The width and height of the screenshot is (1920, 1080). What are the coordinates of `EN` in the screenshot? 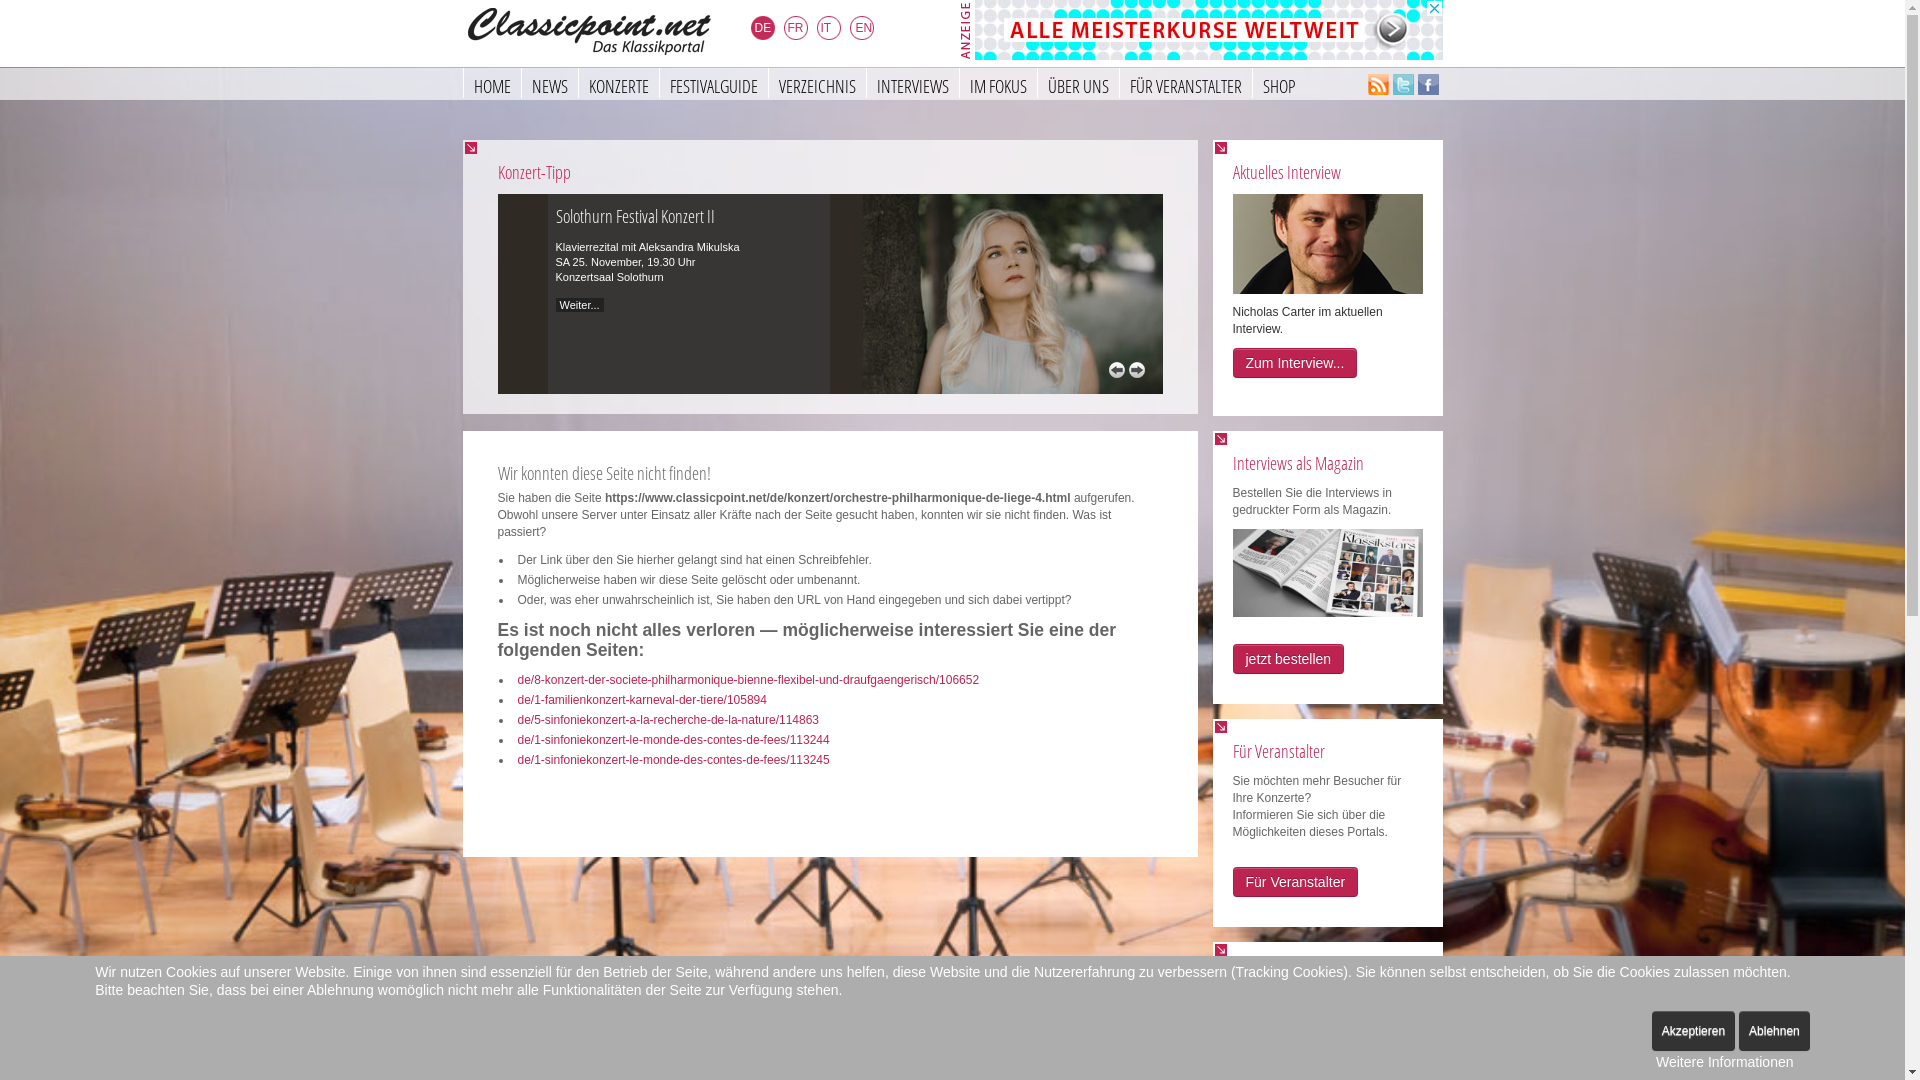 It's located at (866, 32).